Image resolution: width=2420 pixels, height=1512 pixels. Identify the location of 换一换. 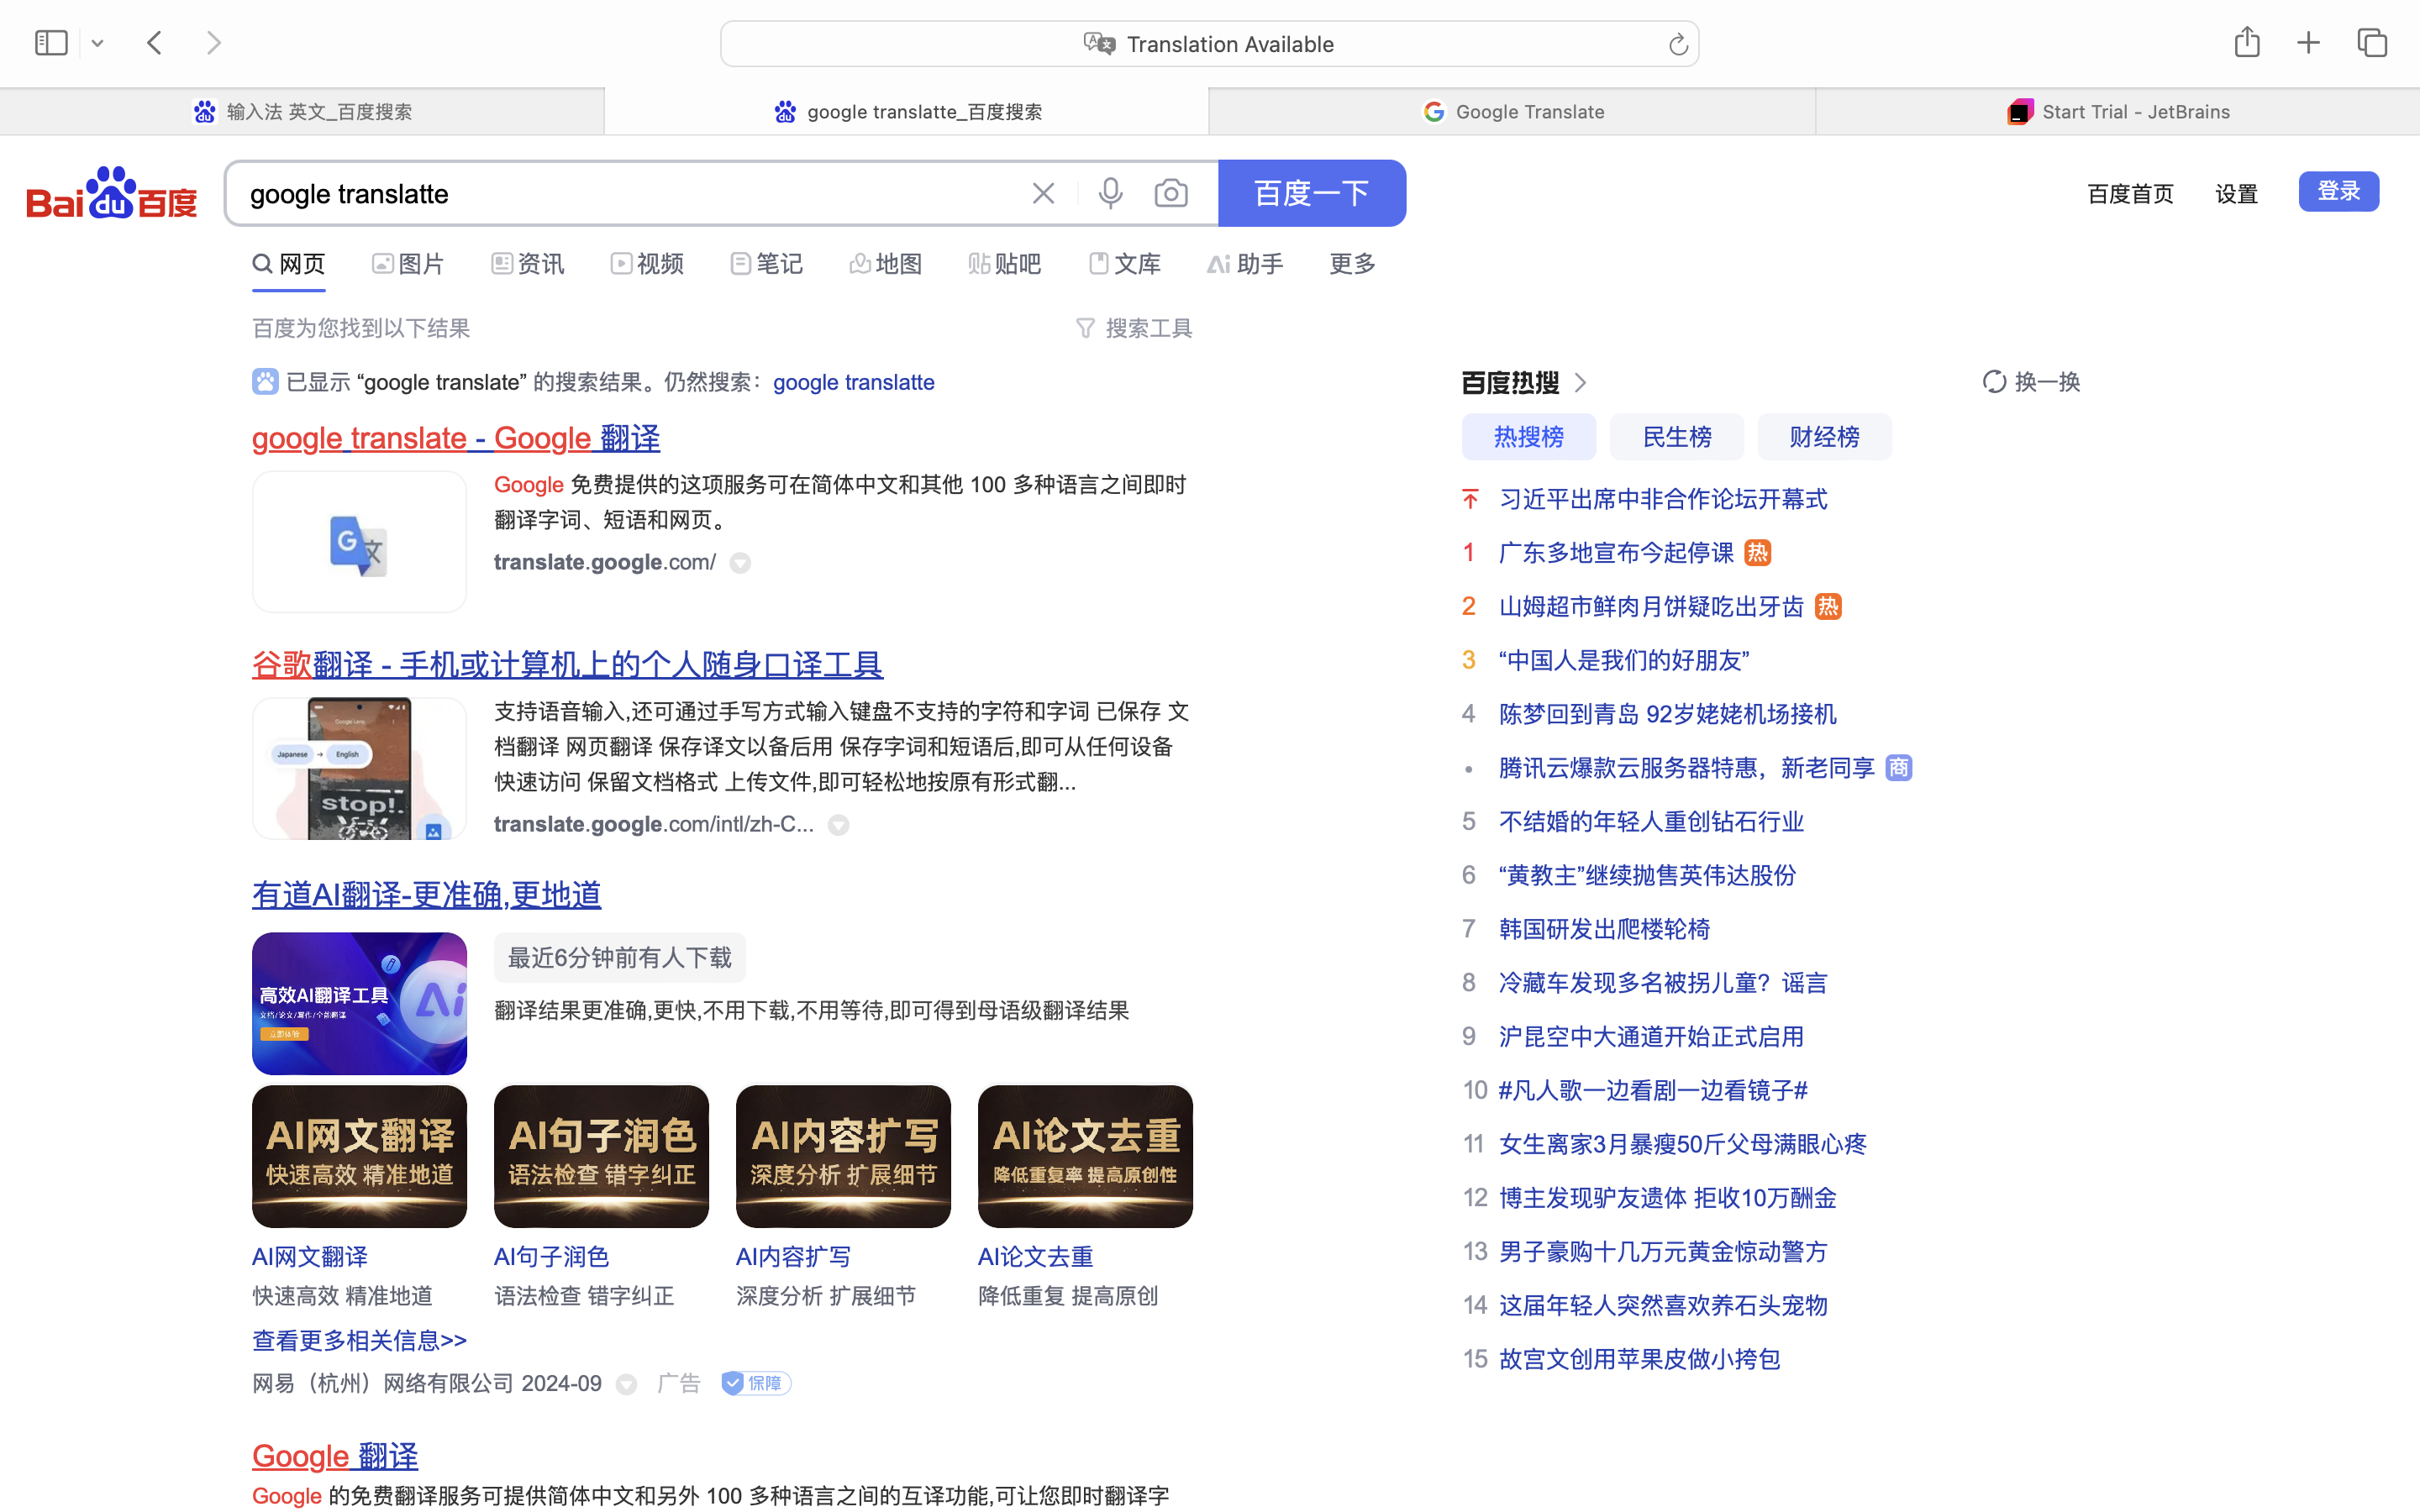
(2048, 382).